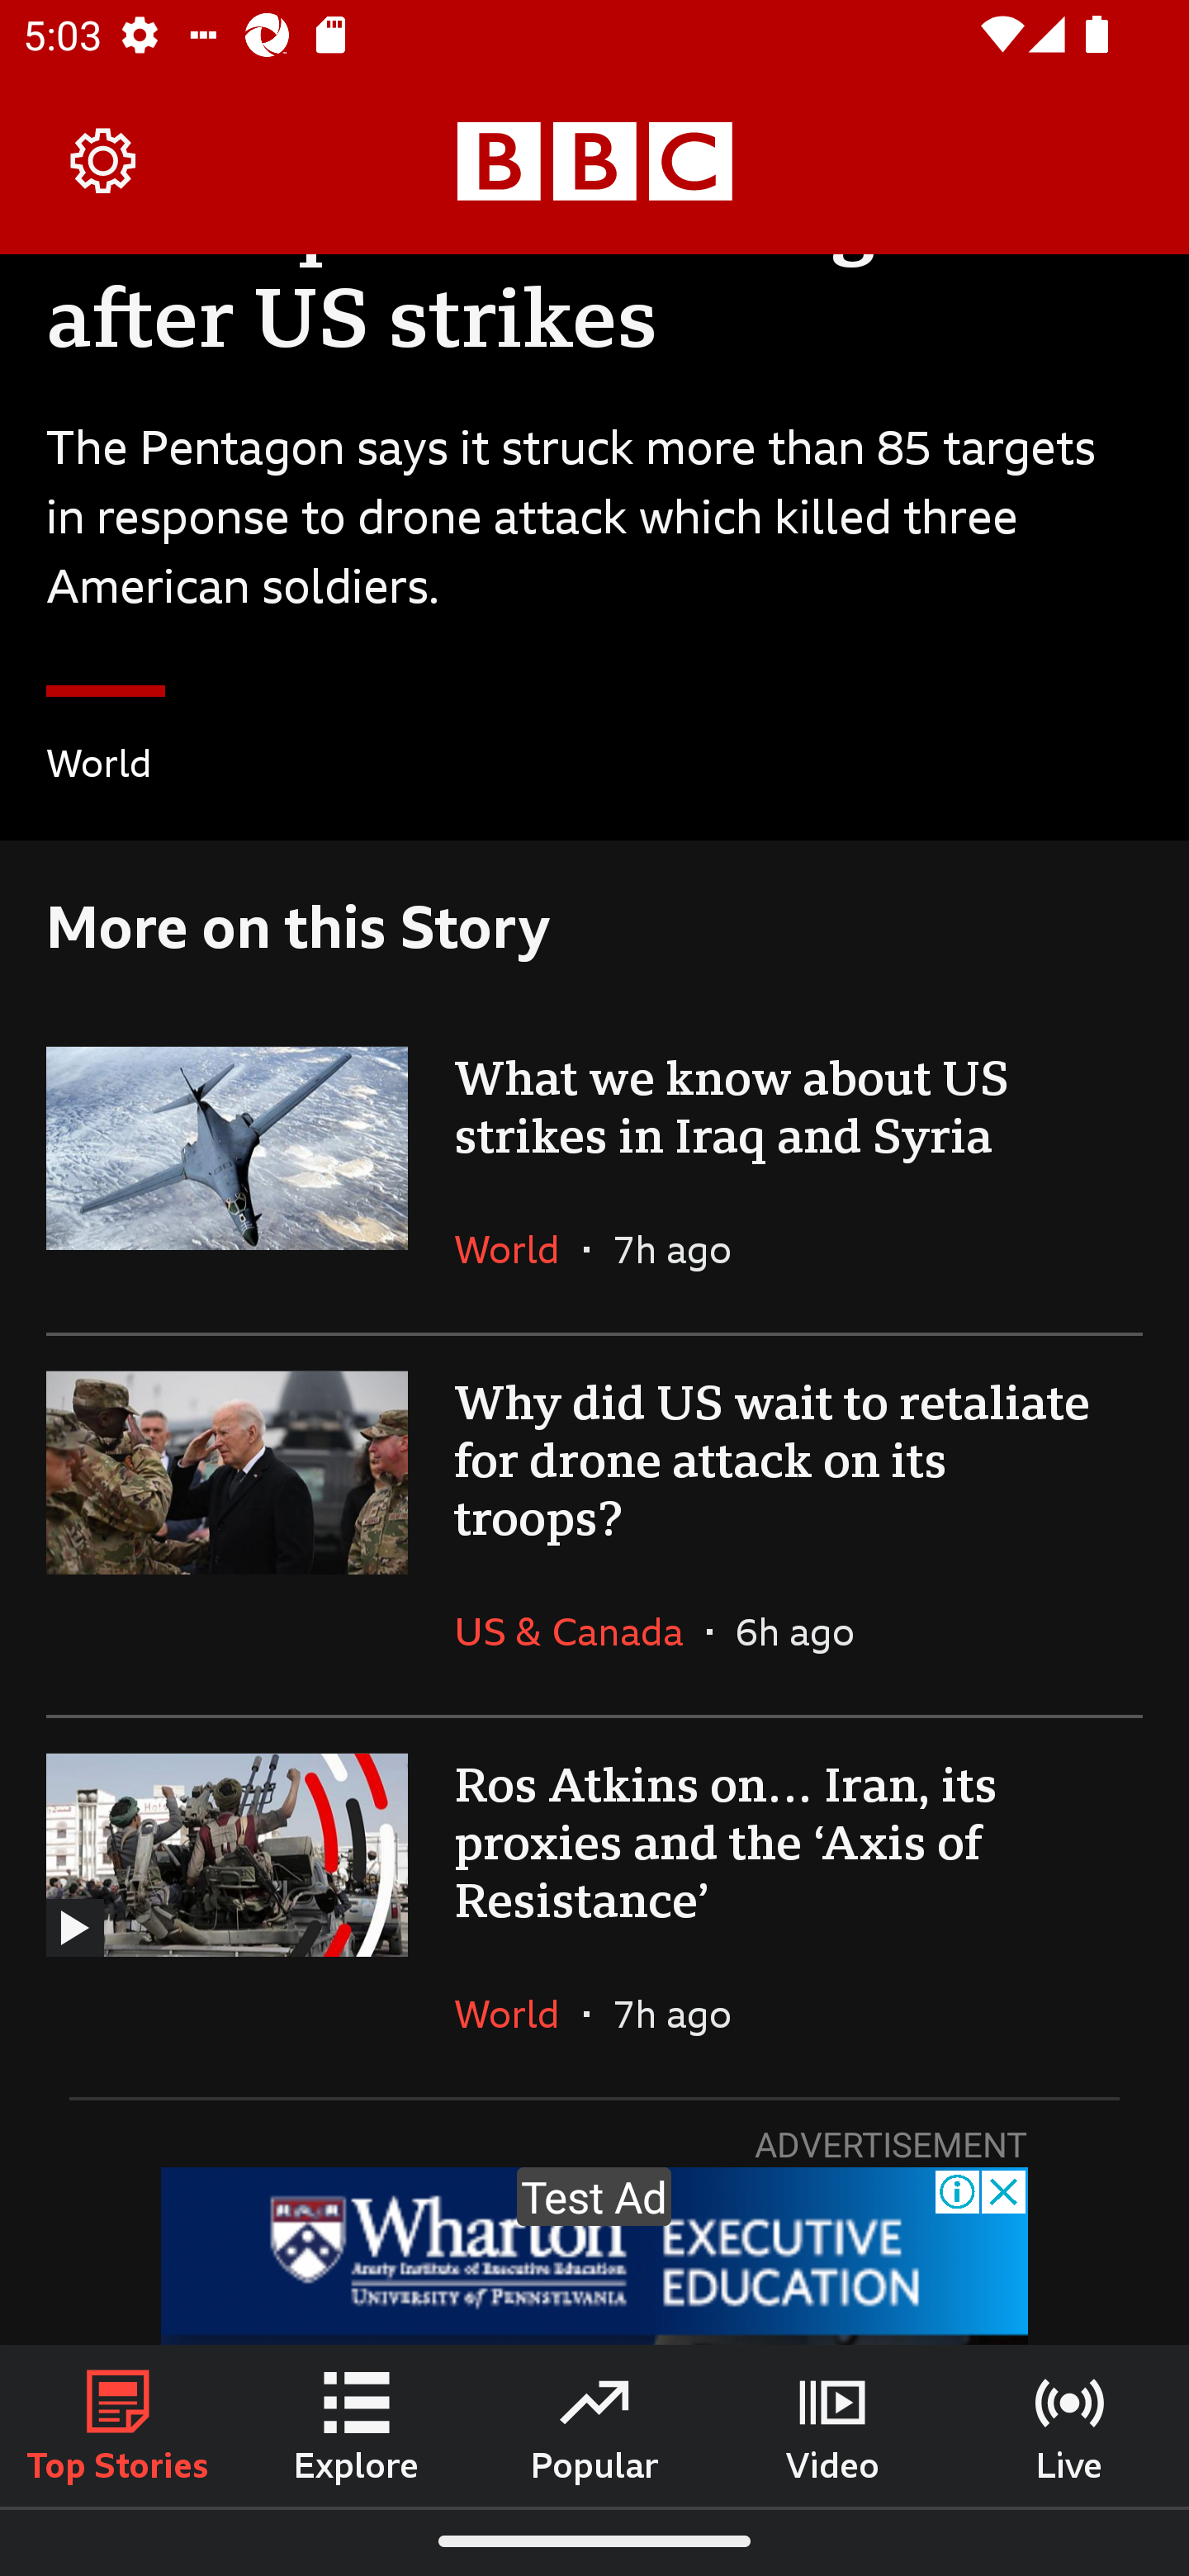  Describe the element at coordinates (519, 2013) in the screenshot. I see `World In the section World` at that location.